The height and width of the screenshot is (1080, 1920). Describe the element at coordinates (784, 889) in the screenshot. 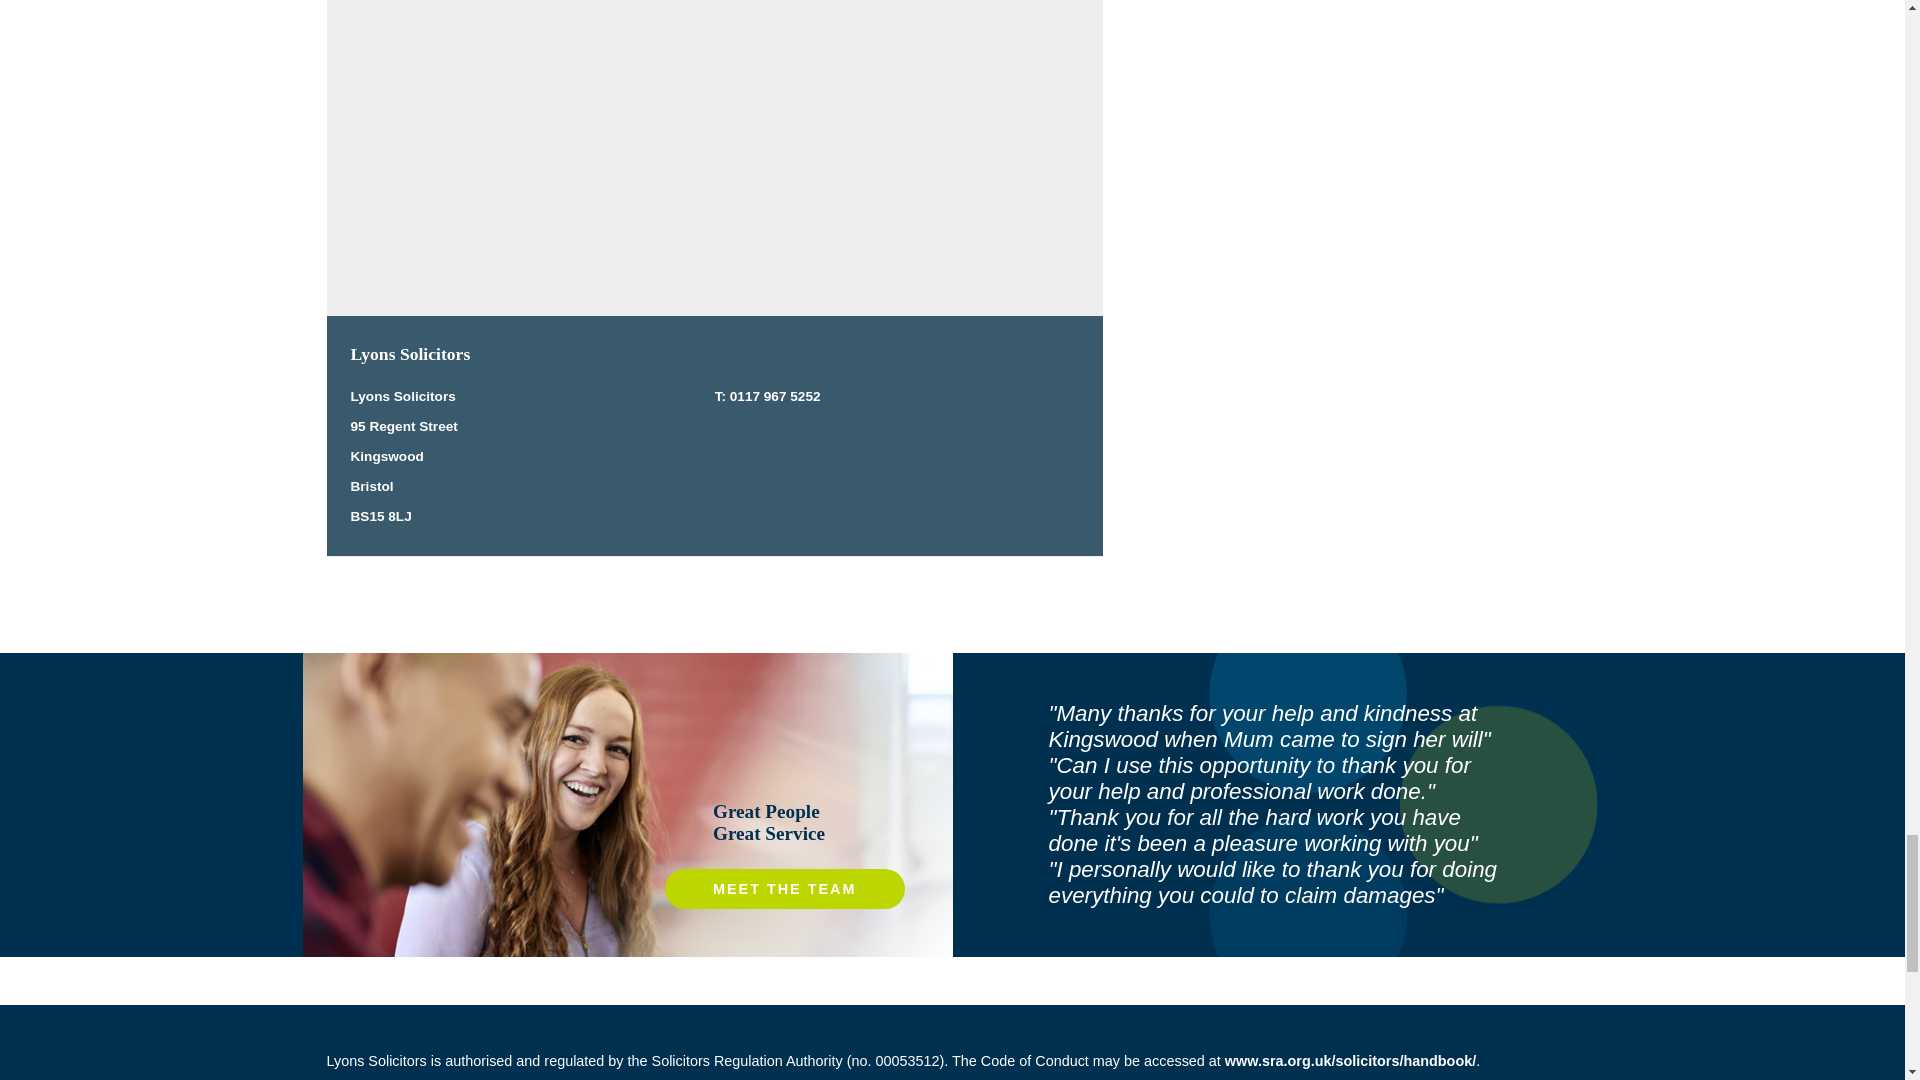

I see `MEET THE TEAM` at that location.